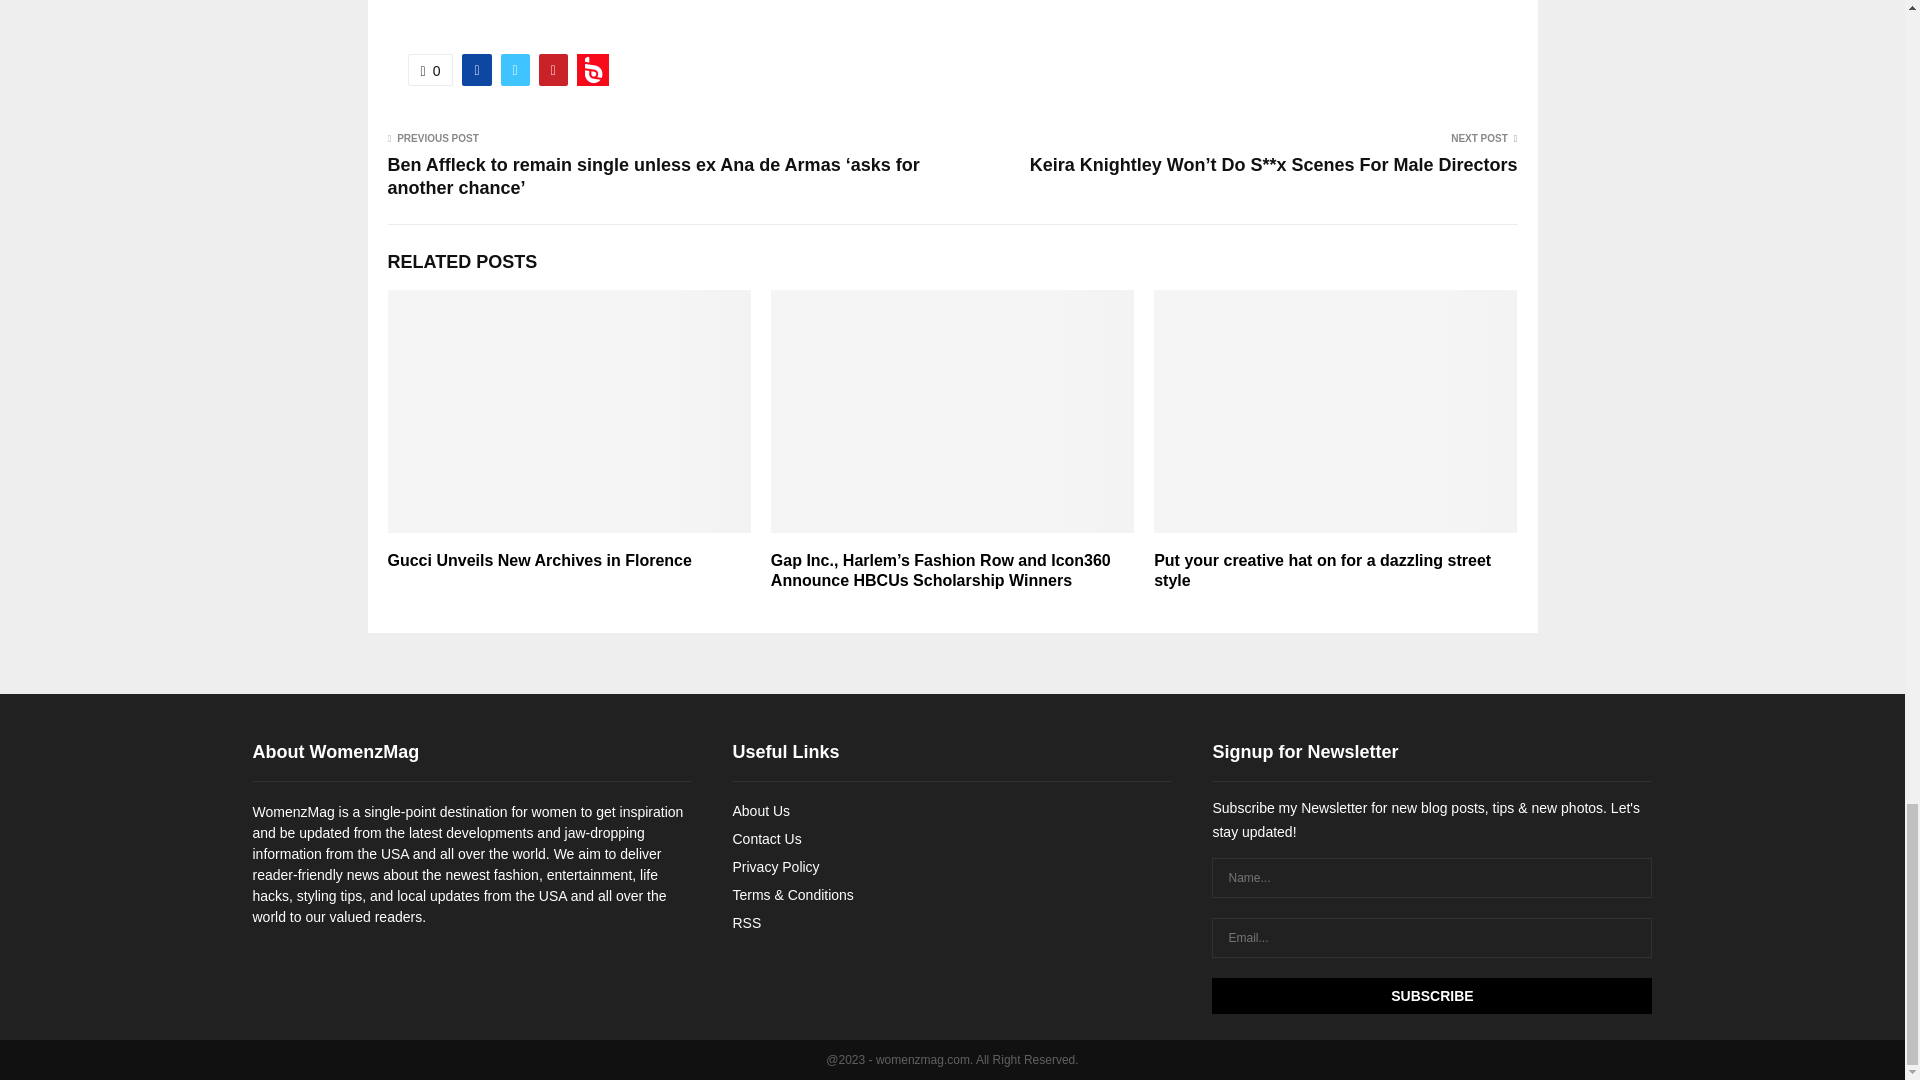 The width and height of the screenshot is (1920, 1080). What do you see at coordinates (539, 560) in the screenshot?
I see `Gucci Unveils New Archives in Florence` at bounding box center [539, 560].